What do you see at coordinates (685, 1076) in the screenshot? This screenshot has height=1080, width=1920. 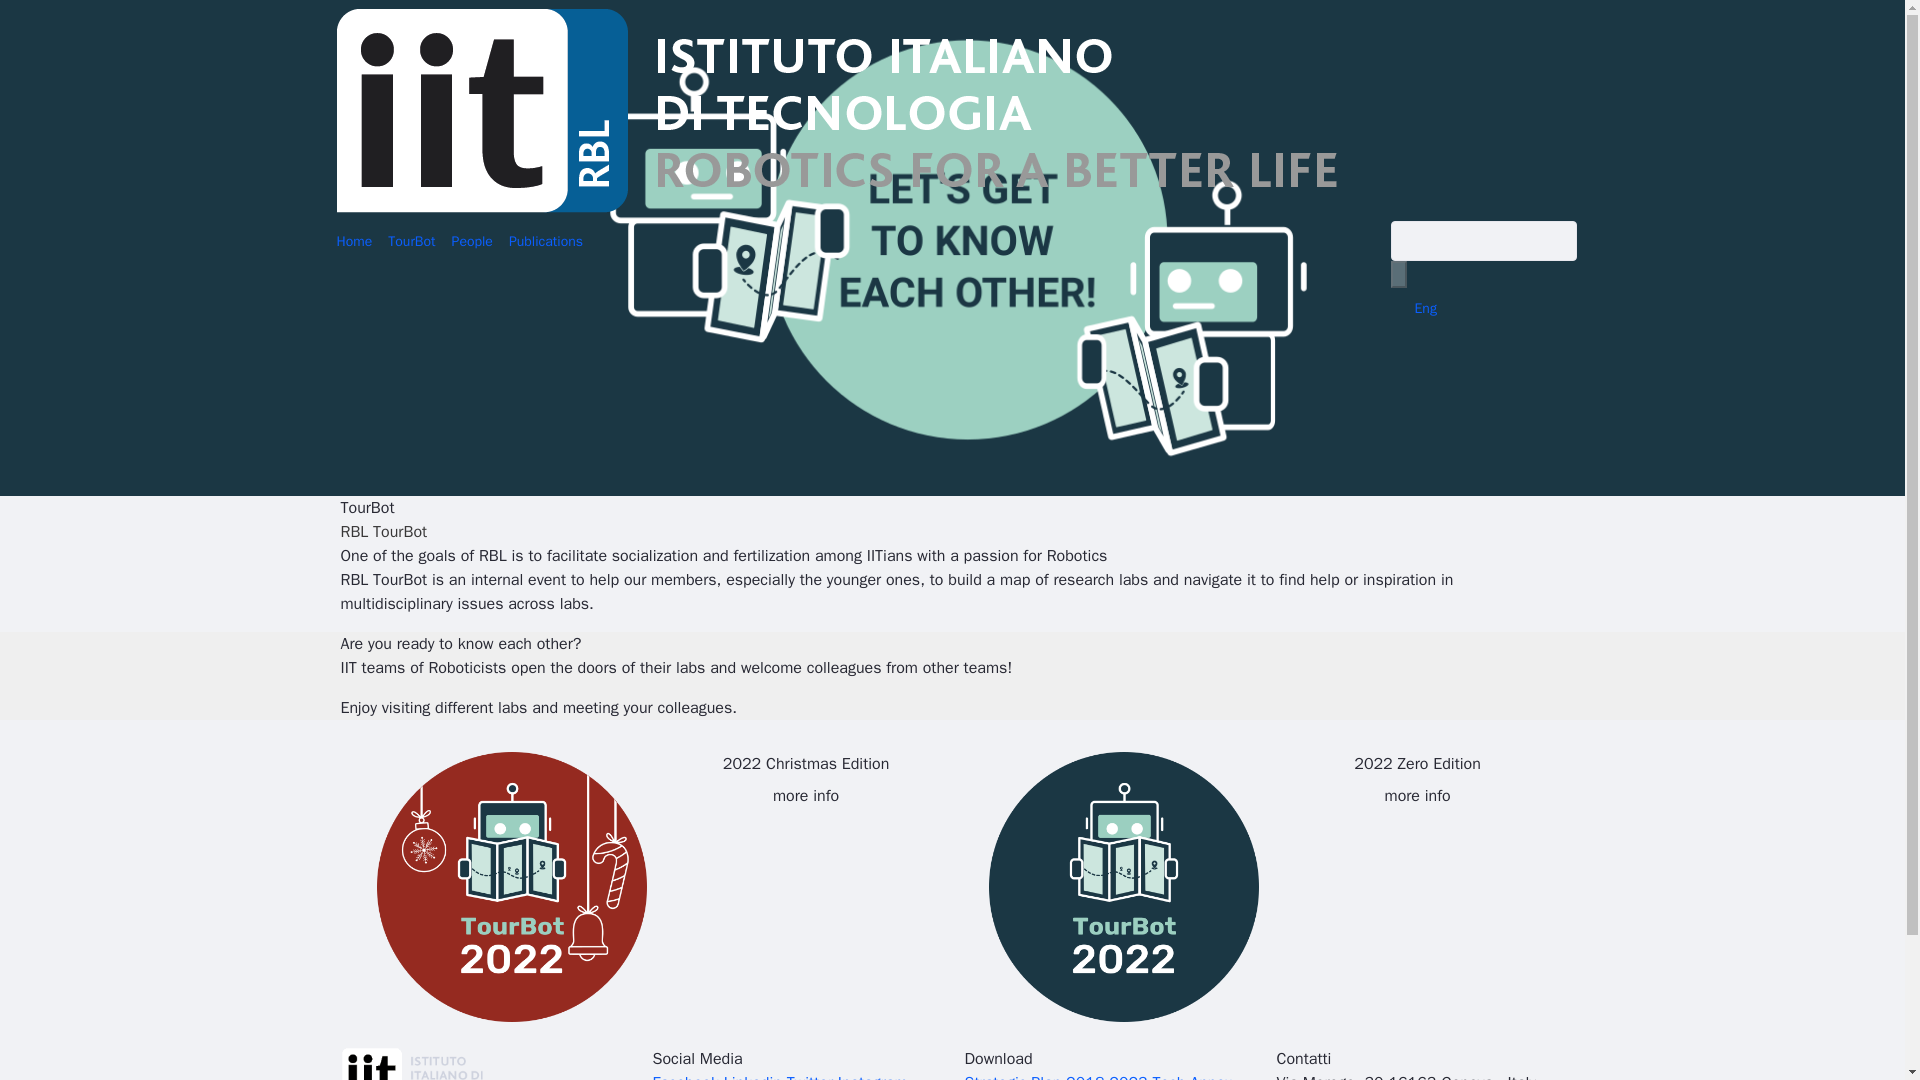 I see `Facebook` at bounding box center [685, 1076].